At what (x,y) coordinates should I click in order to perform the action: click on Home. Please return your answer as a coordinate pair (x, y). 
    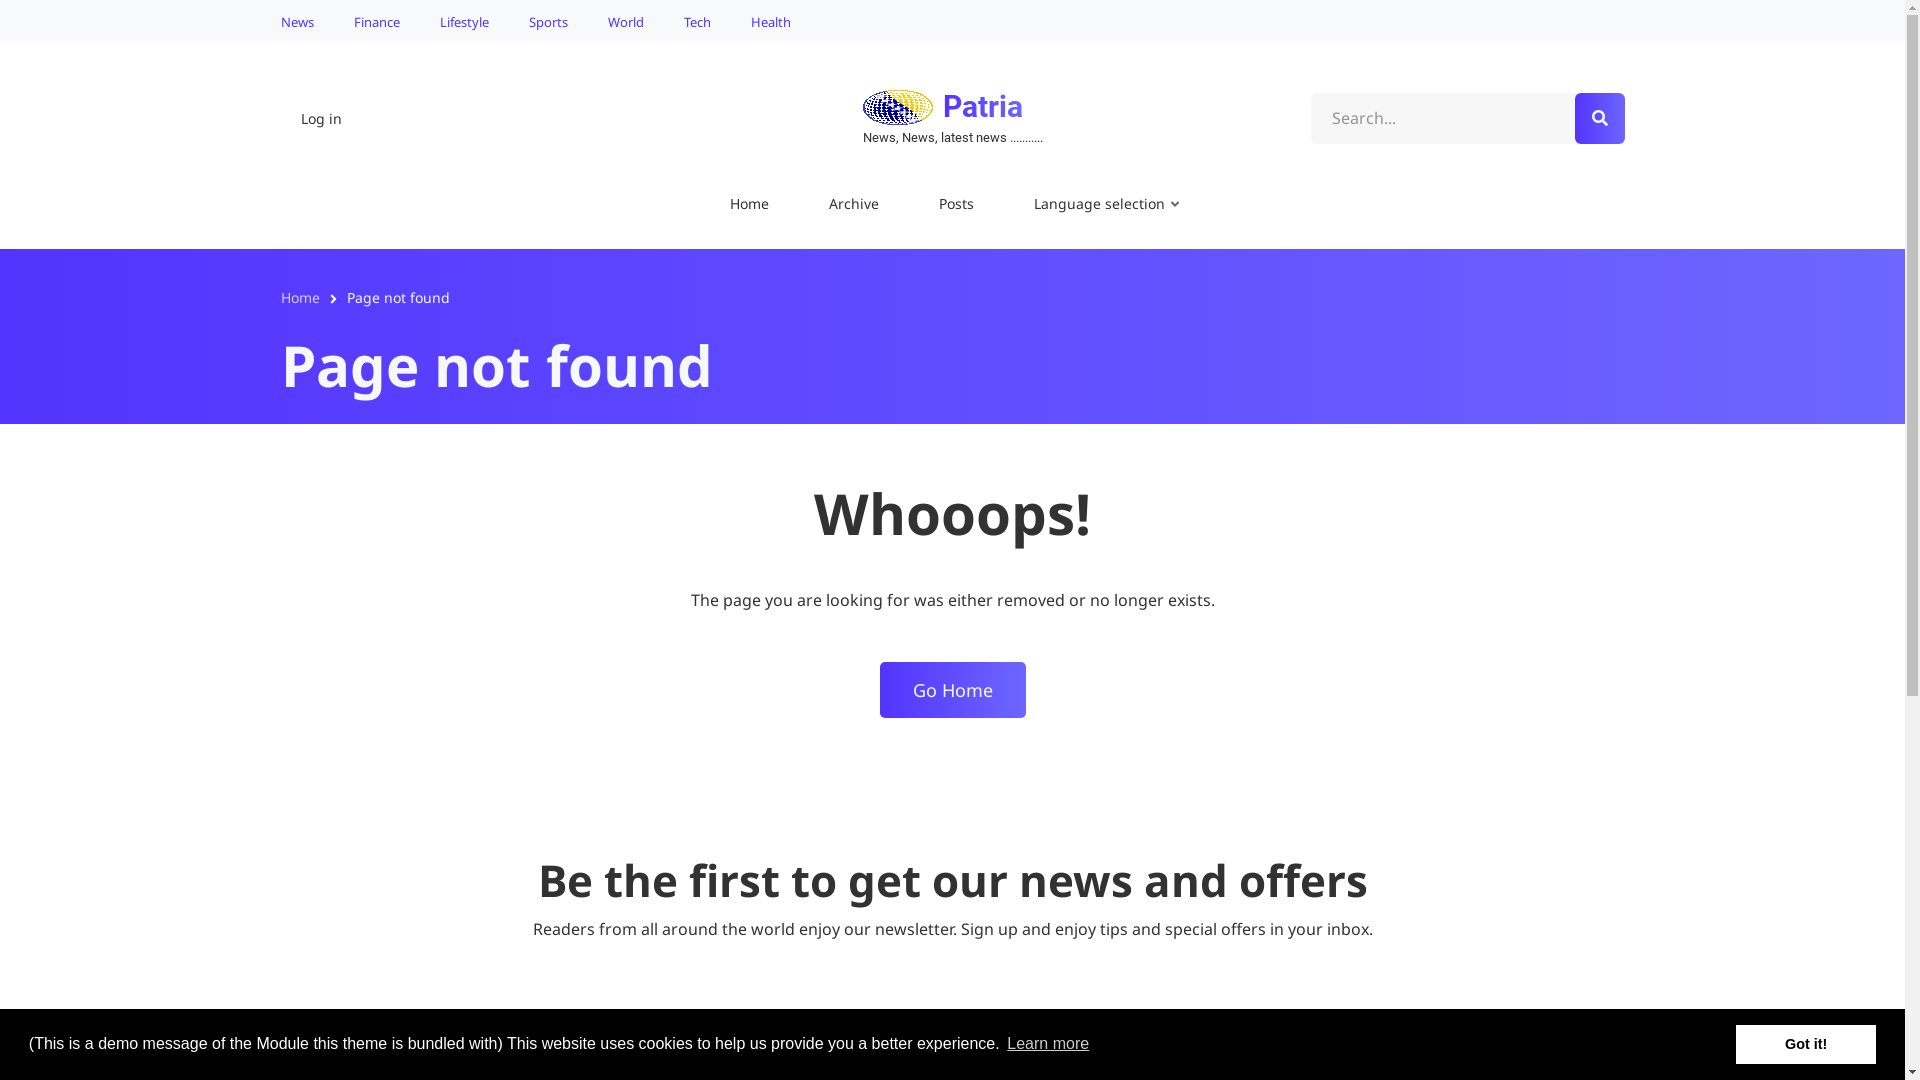
    Looking at the image, I should click on (750, 206).